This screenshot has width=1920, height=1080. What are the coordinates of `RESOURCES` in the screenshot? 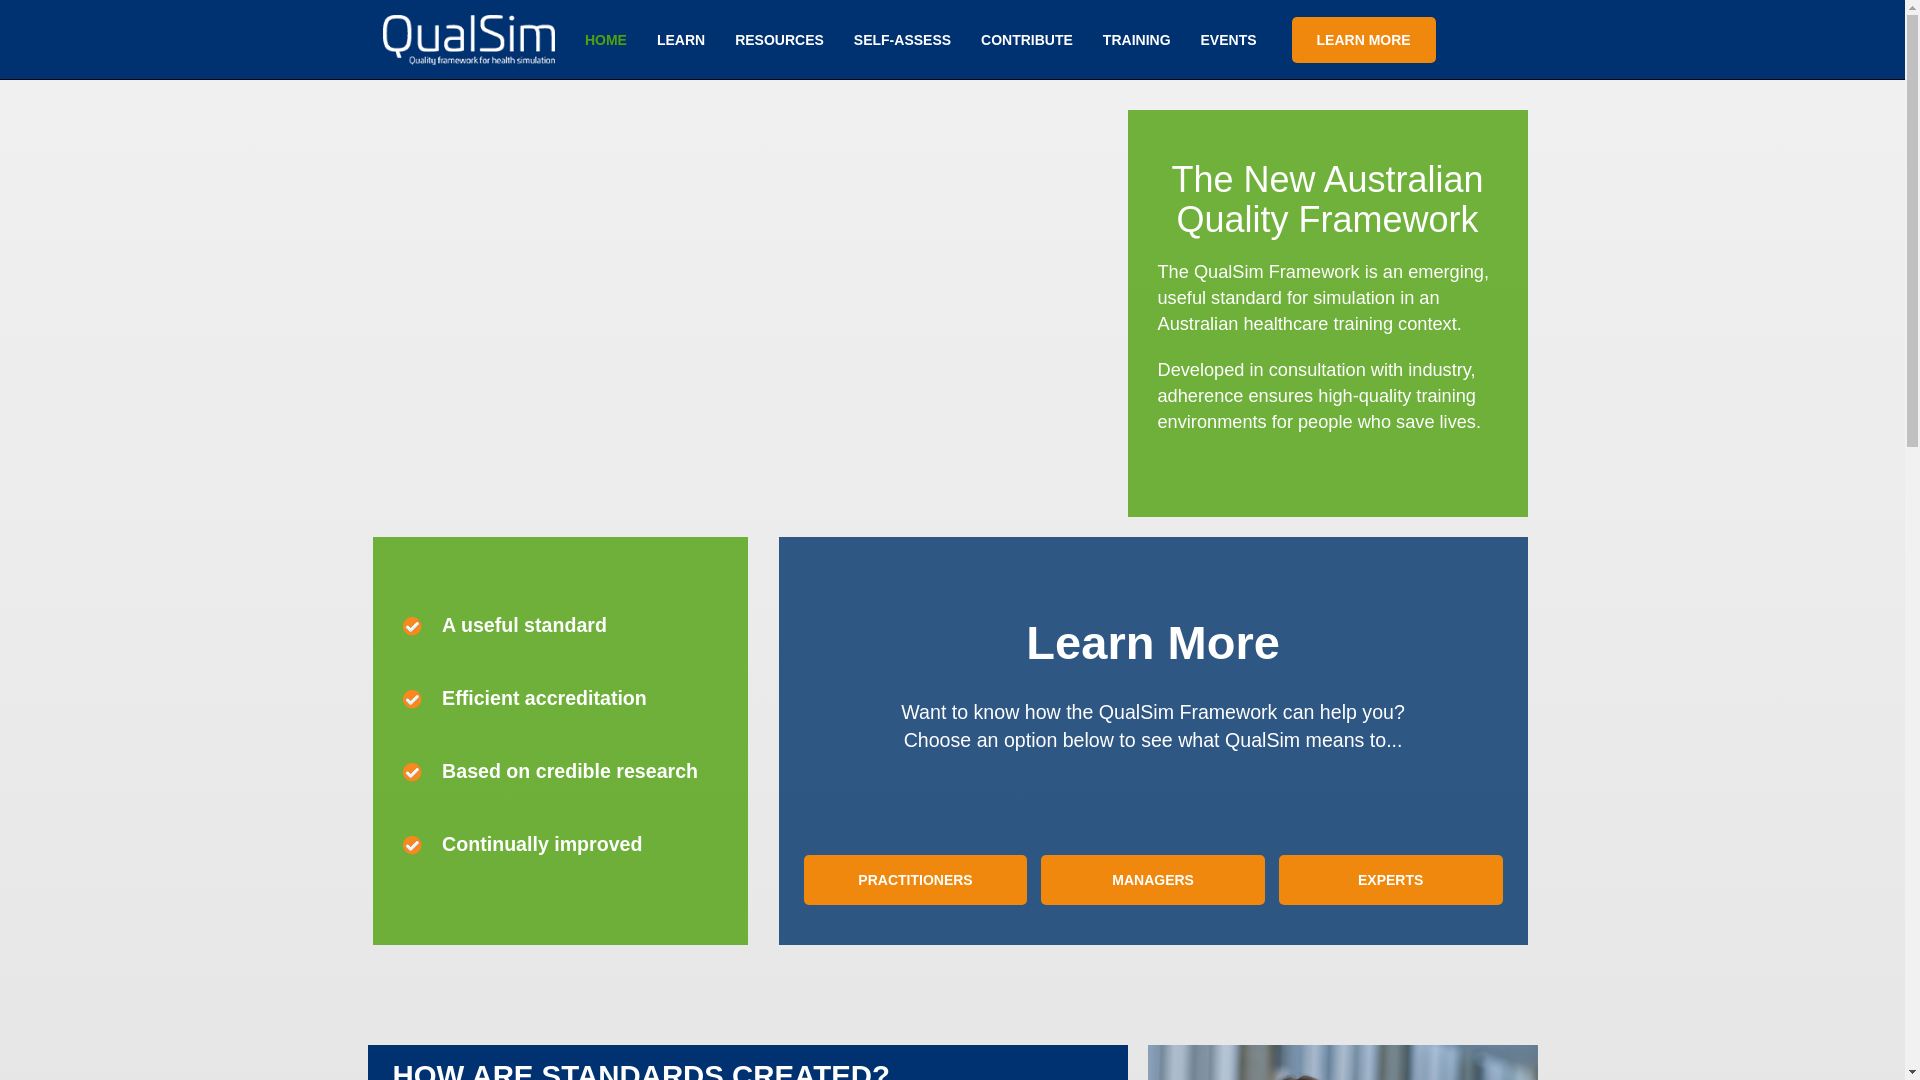 It's located at (780, 40).